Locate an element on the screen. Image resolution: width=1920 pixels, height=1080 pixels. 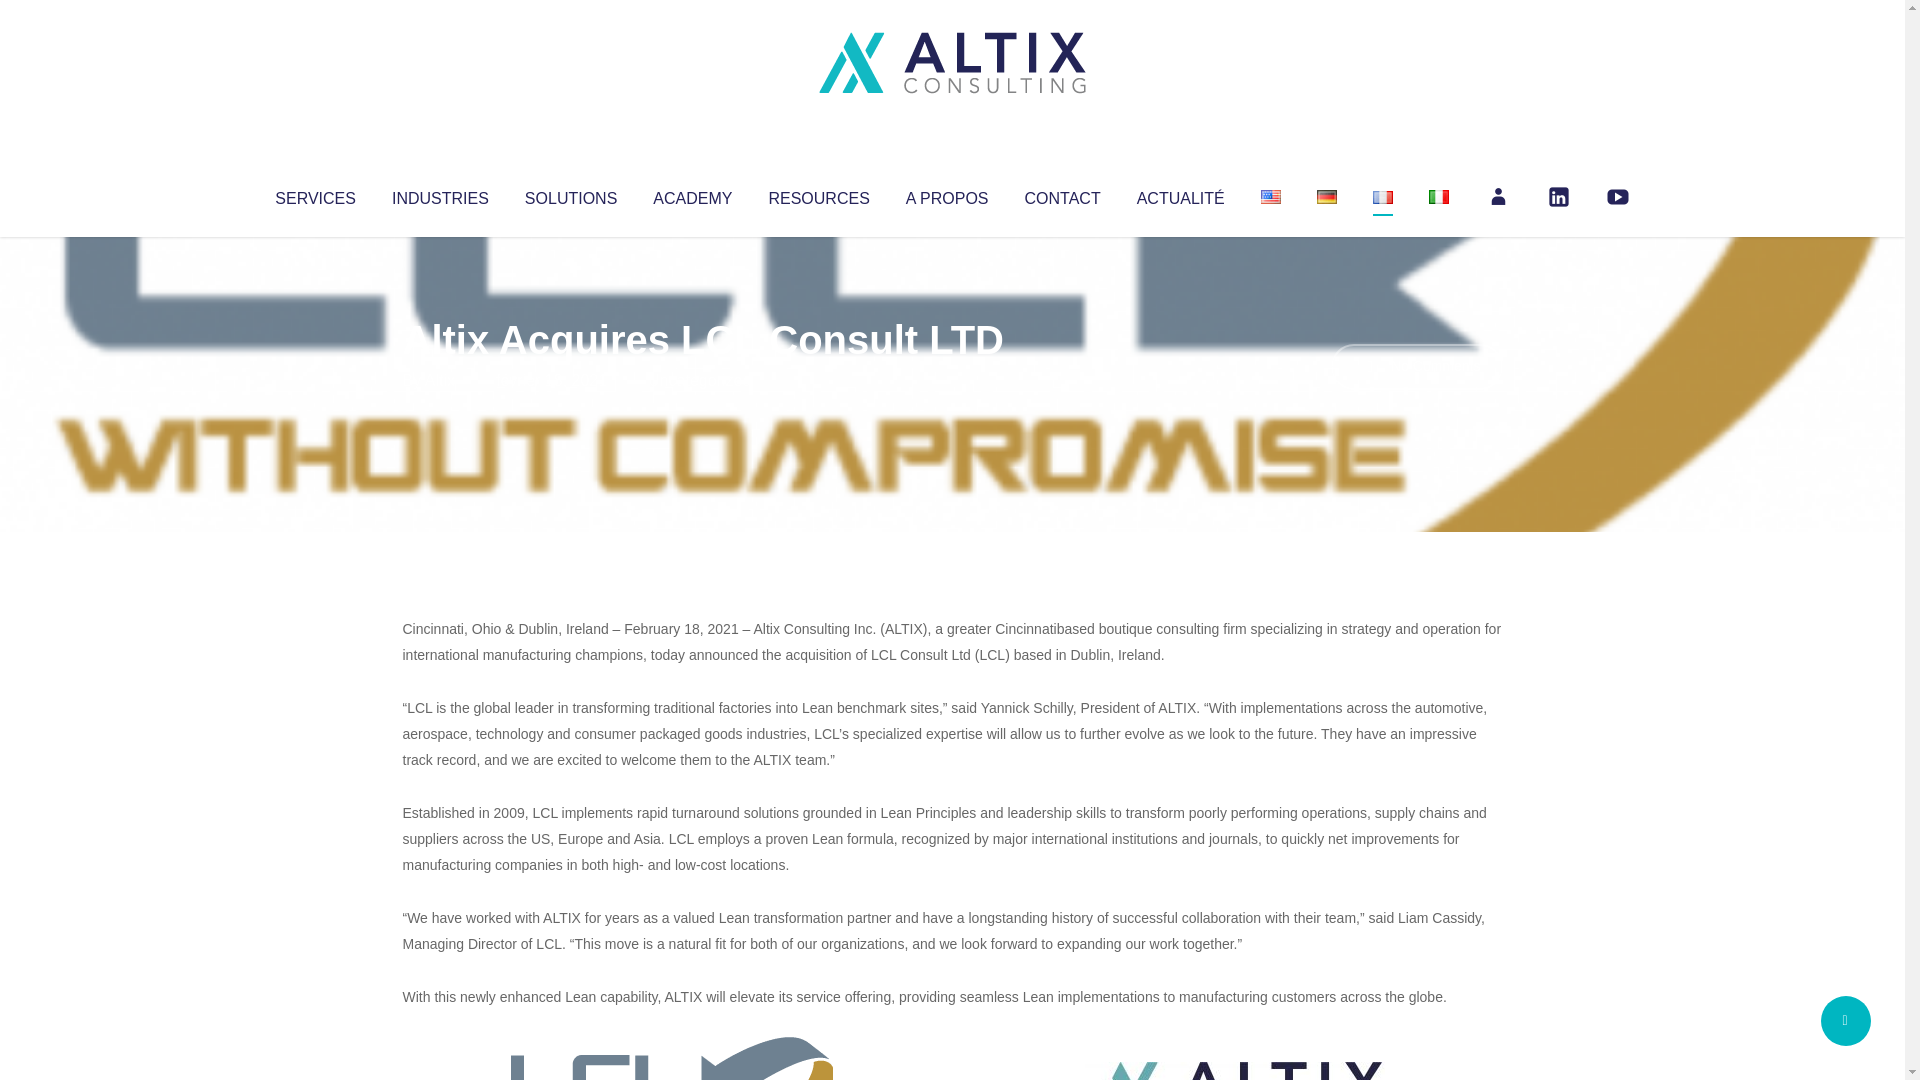
Articles par Altix is located at coordinates (440, 380).